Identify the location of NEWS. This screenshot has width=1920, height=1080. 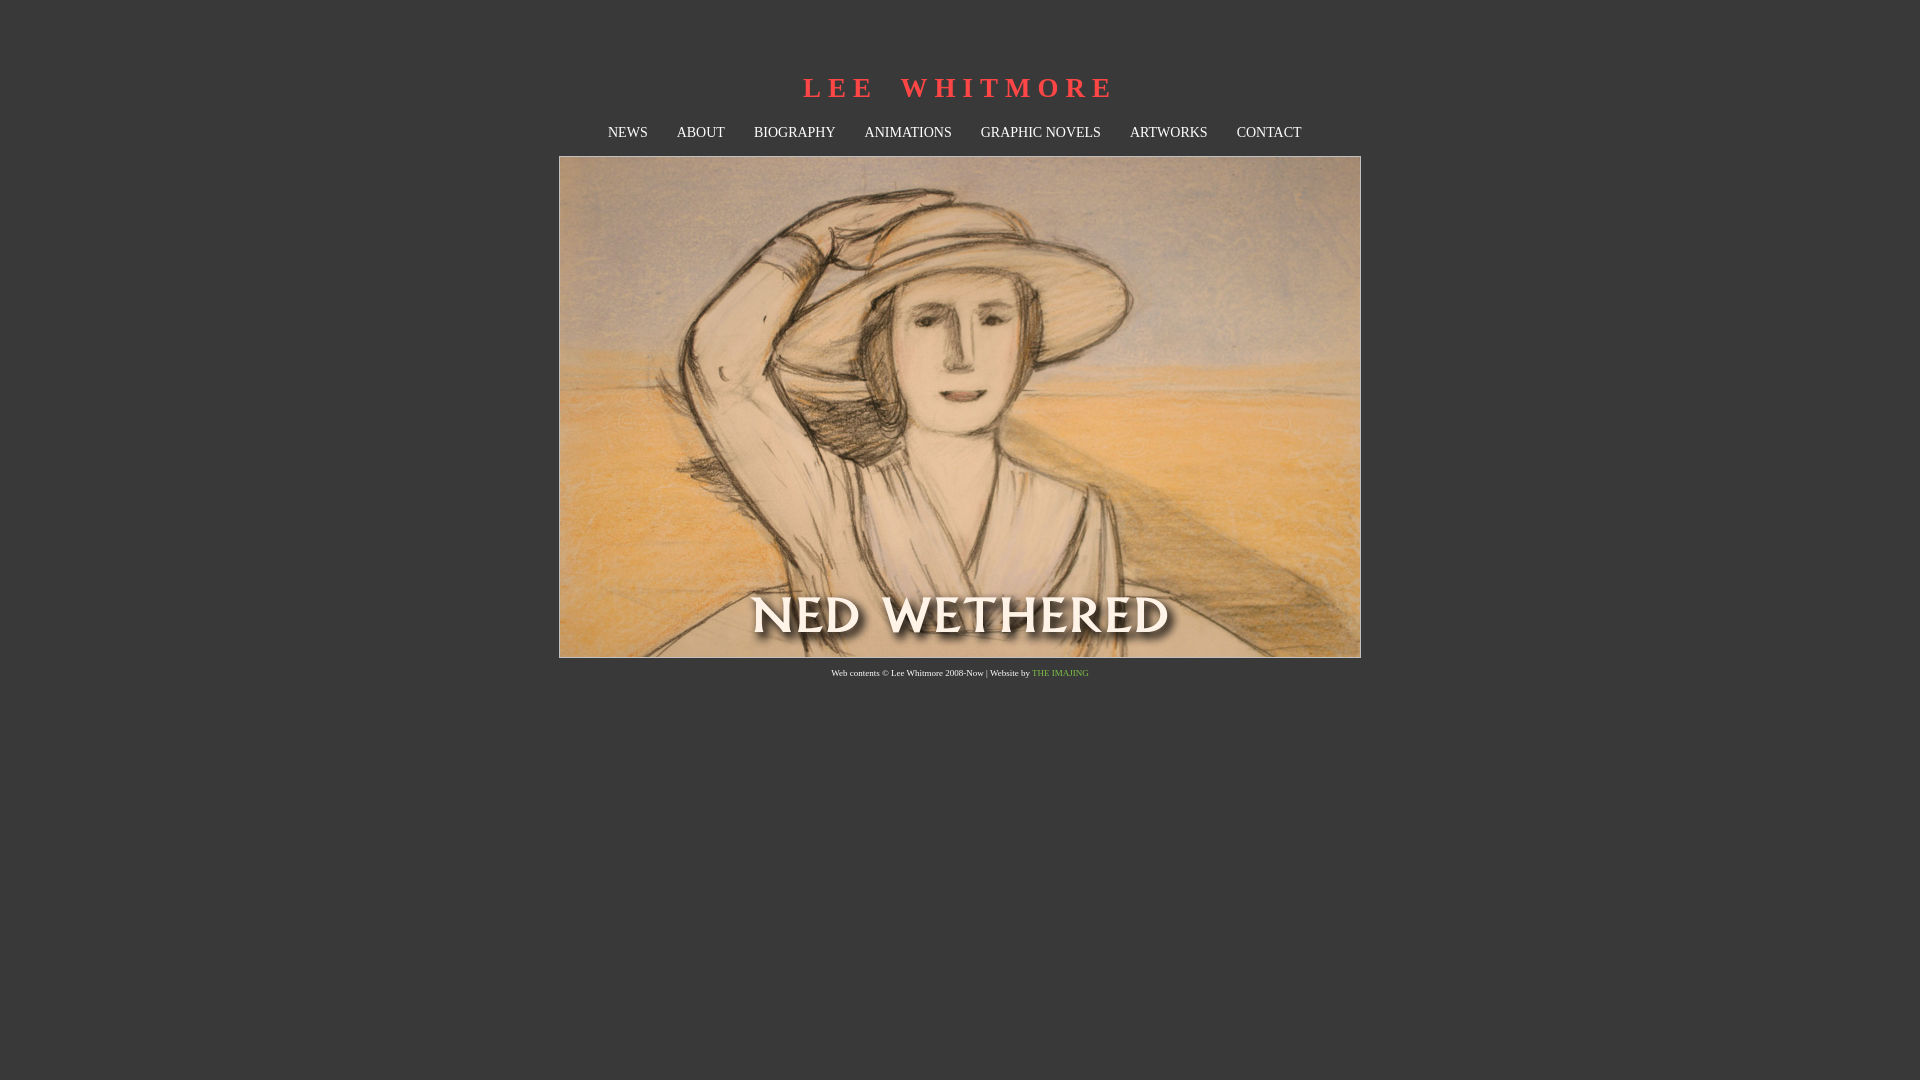
(628, 132).